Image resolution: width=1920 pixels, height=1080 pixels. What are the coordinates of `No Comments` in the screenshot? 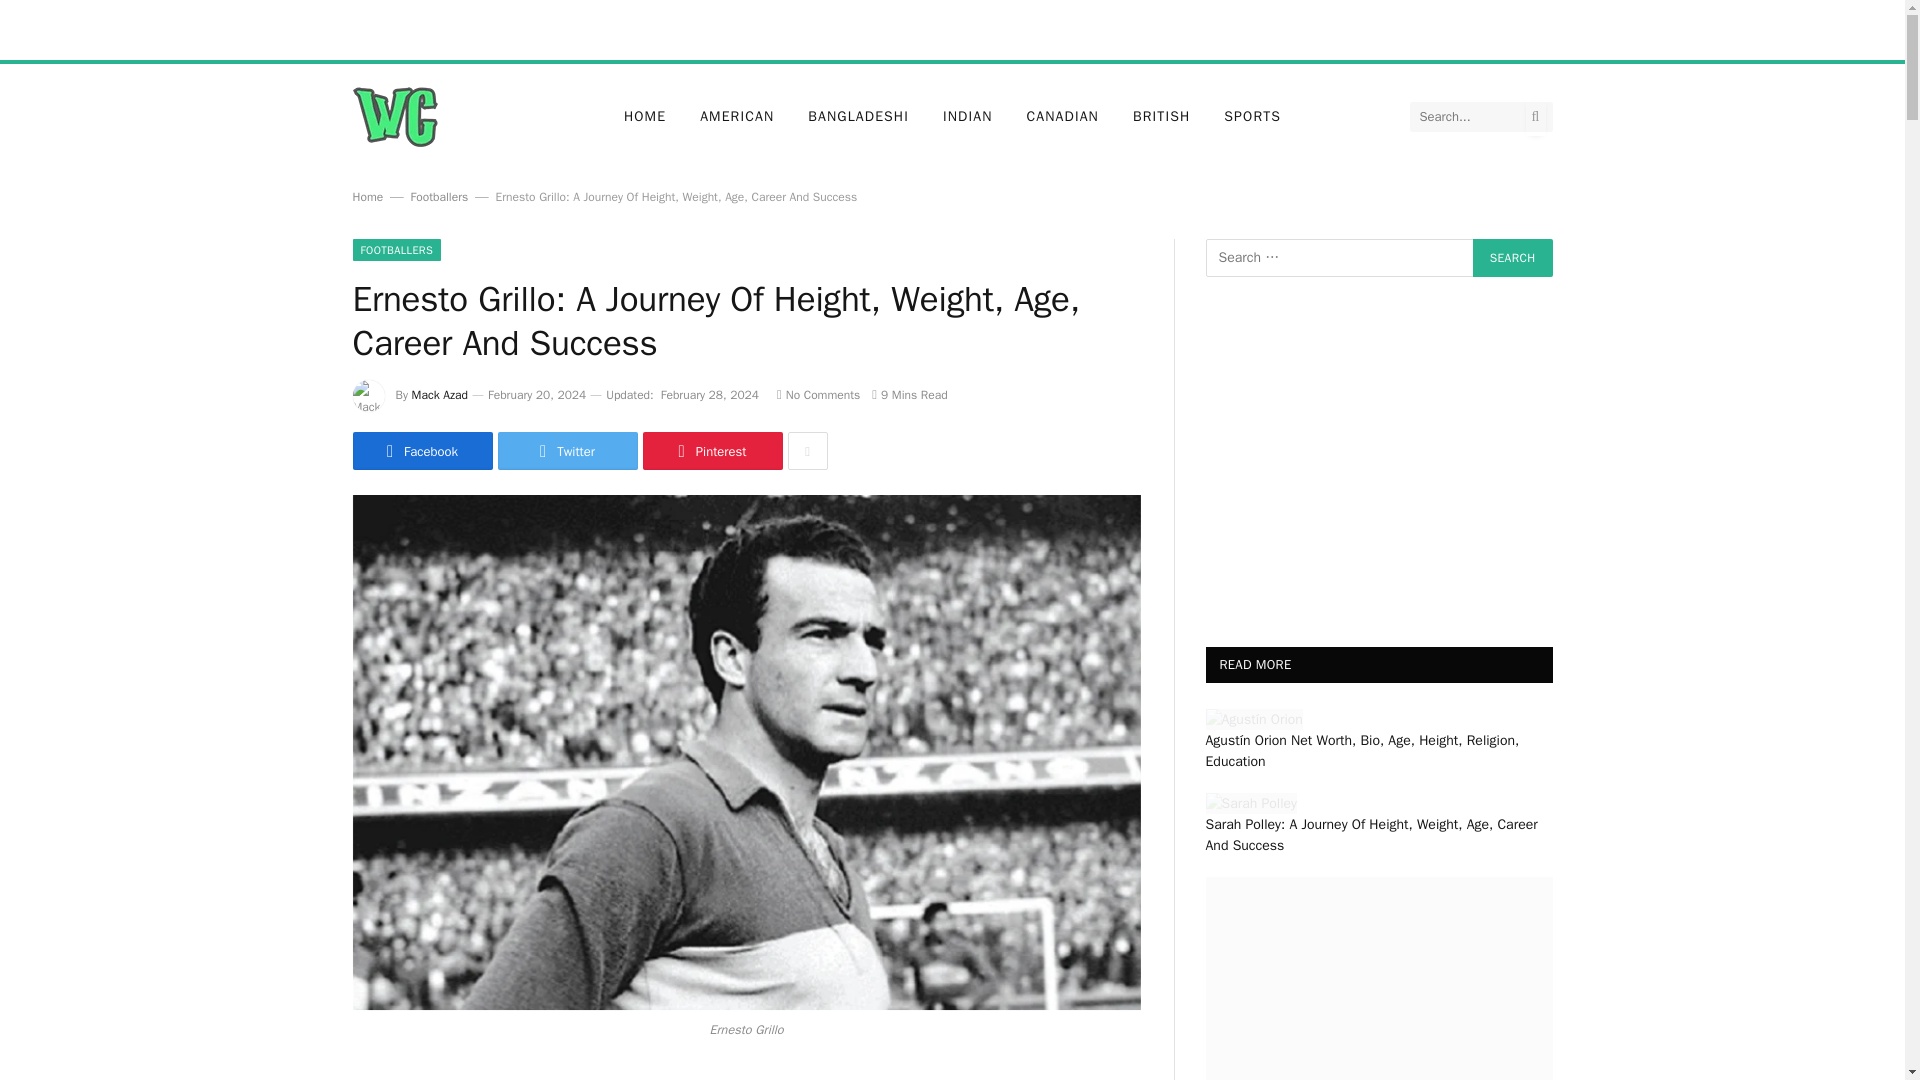 It's located at (818, 394).